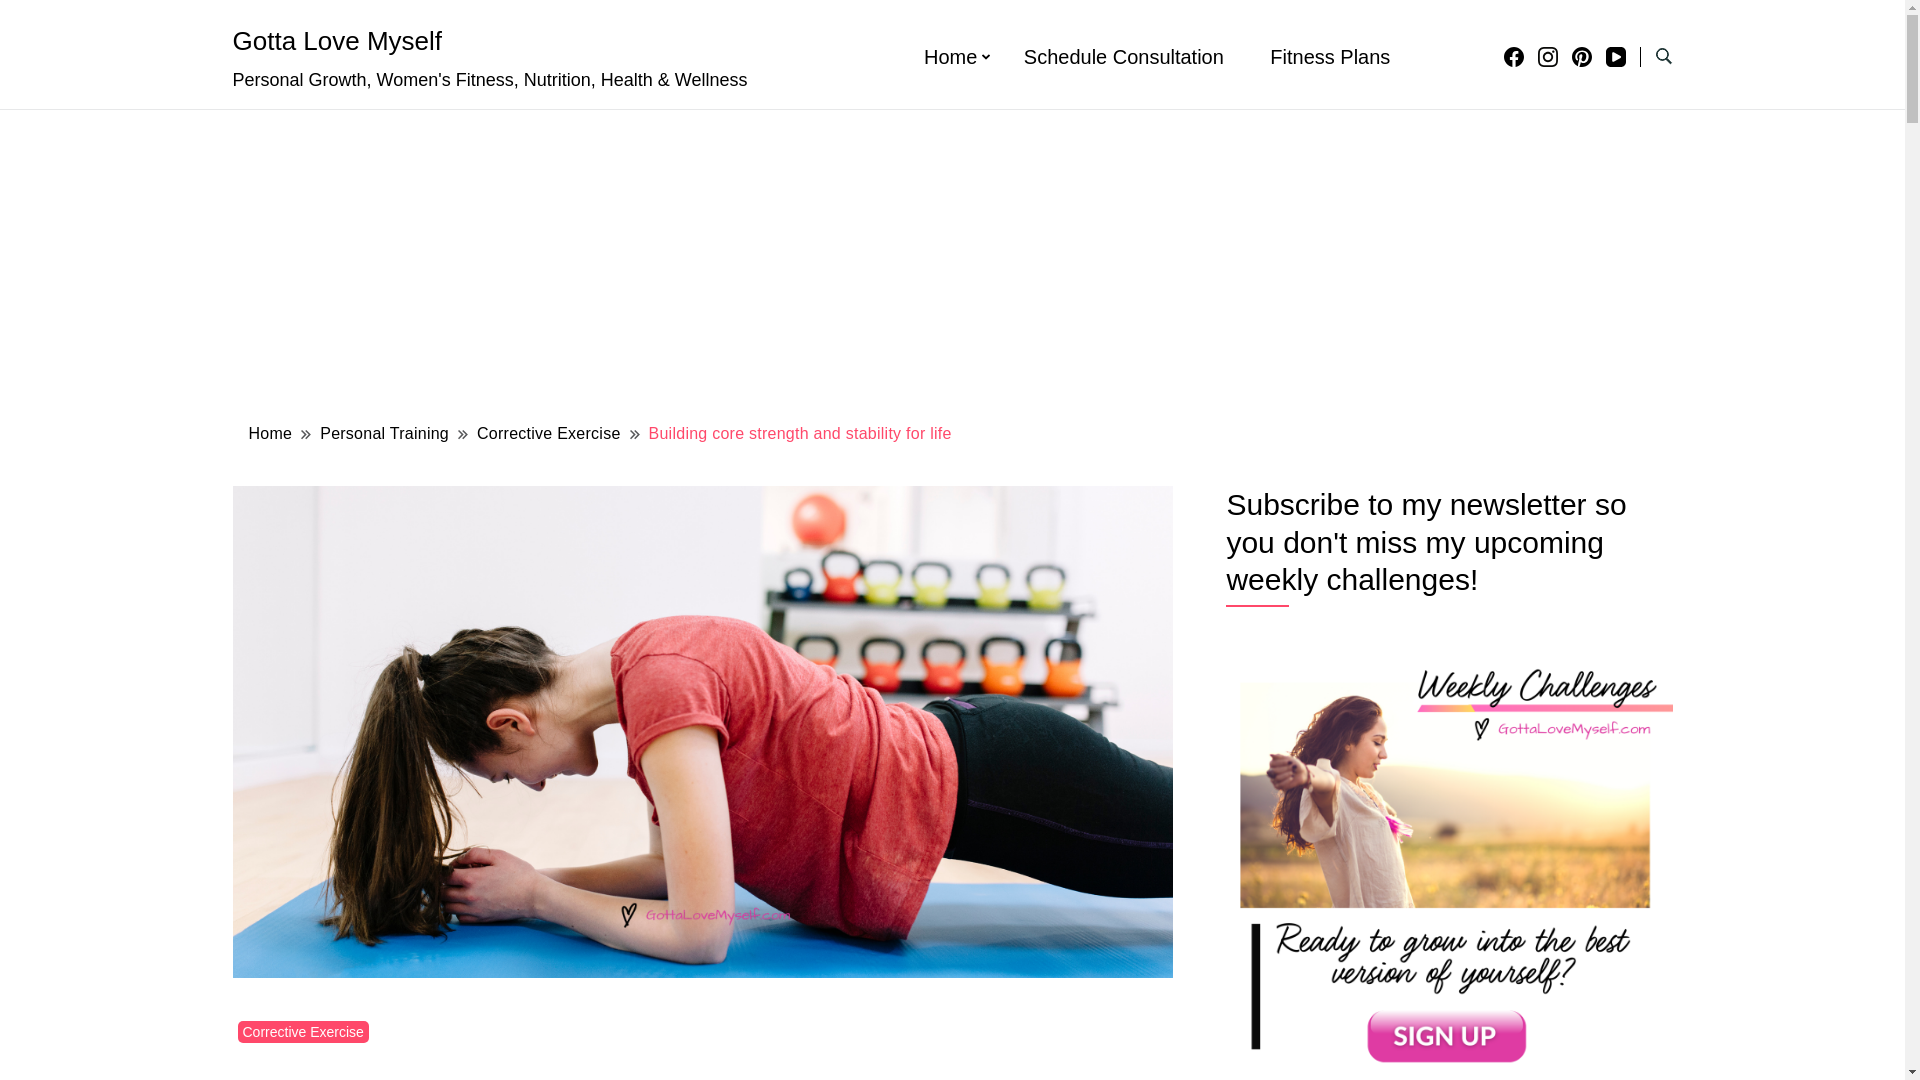 The height and width of the screenshot is (1080, 1920). Describe the element at coordinates (549, 433) in the screenshot. I see `Corrective Exercise` at that location.